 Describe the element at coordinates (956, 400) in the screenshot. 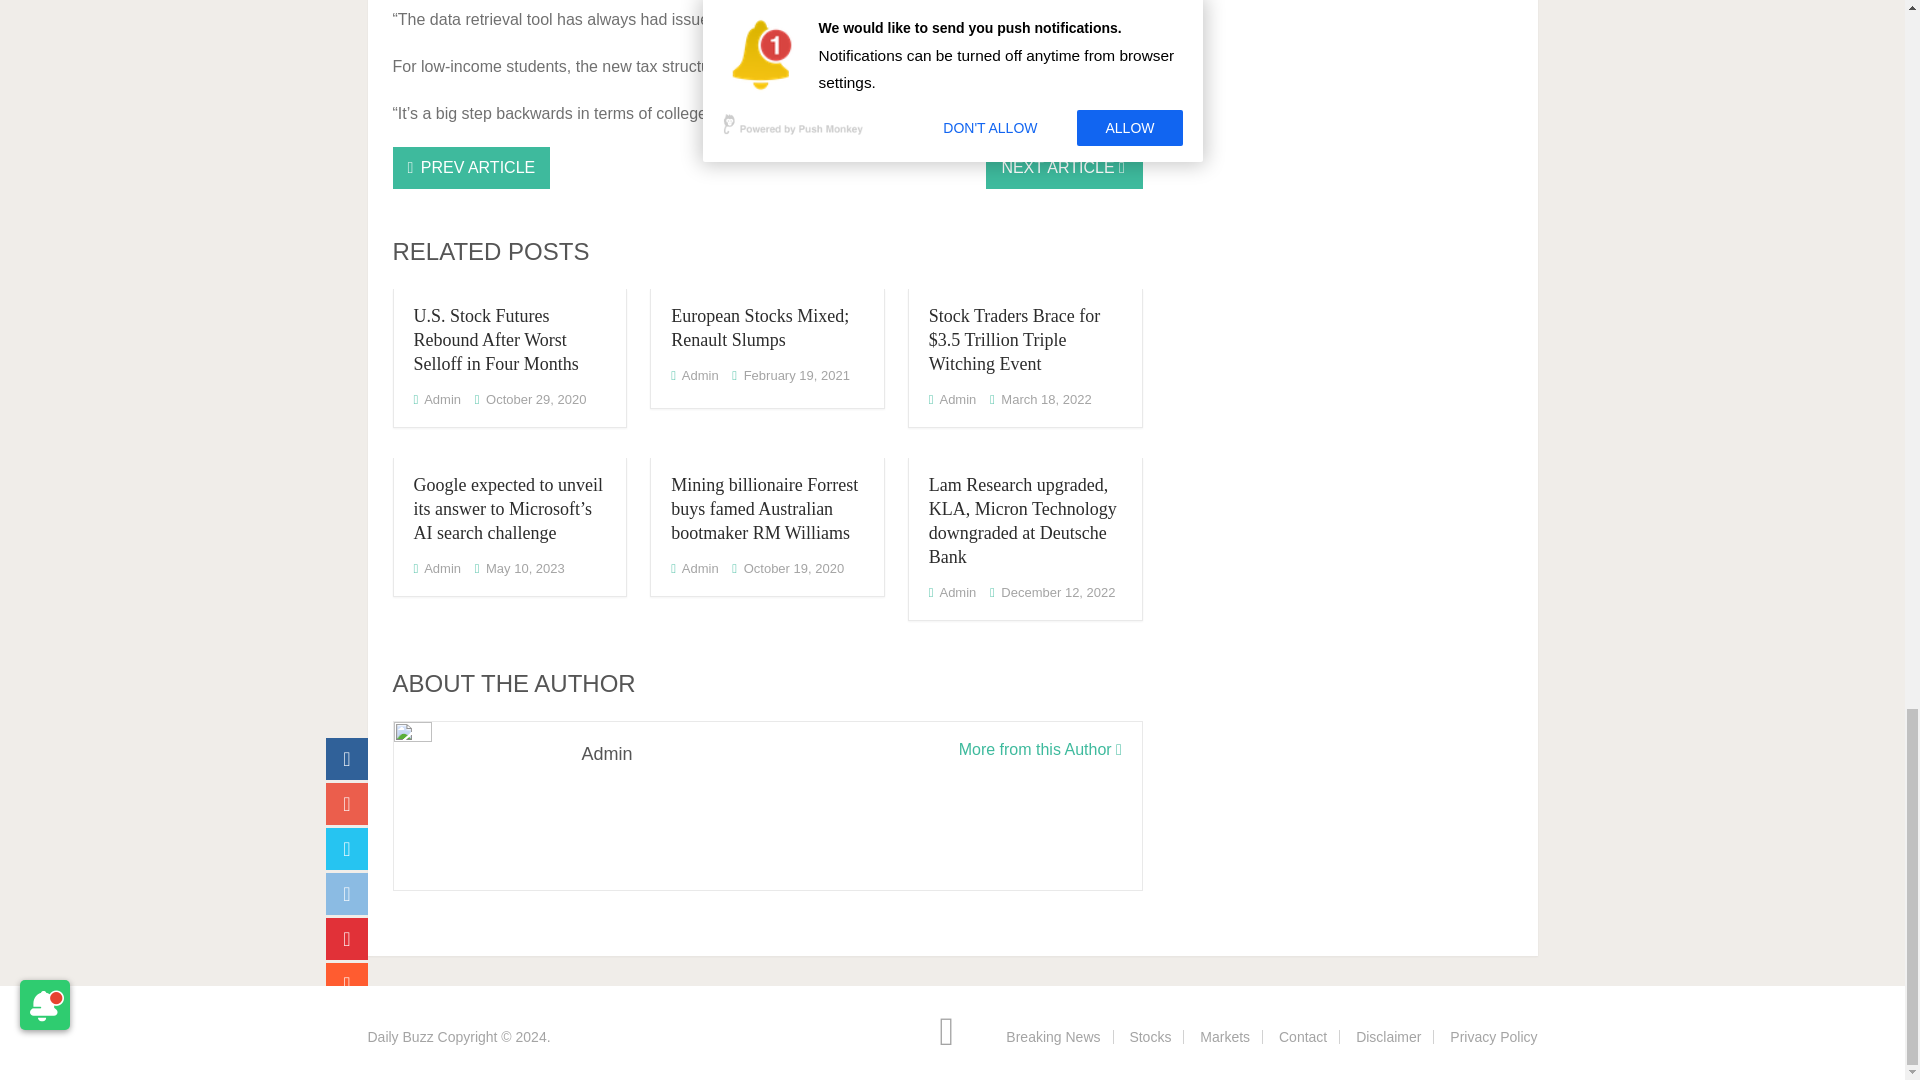

I see `Admin` at that location.